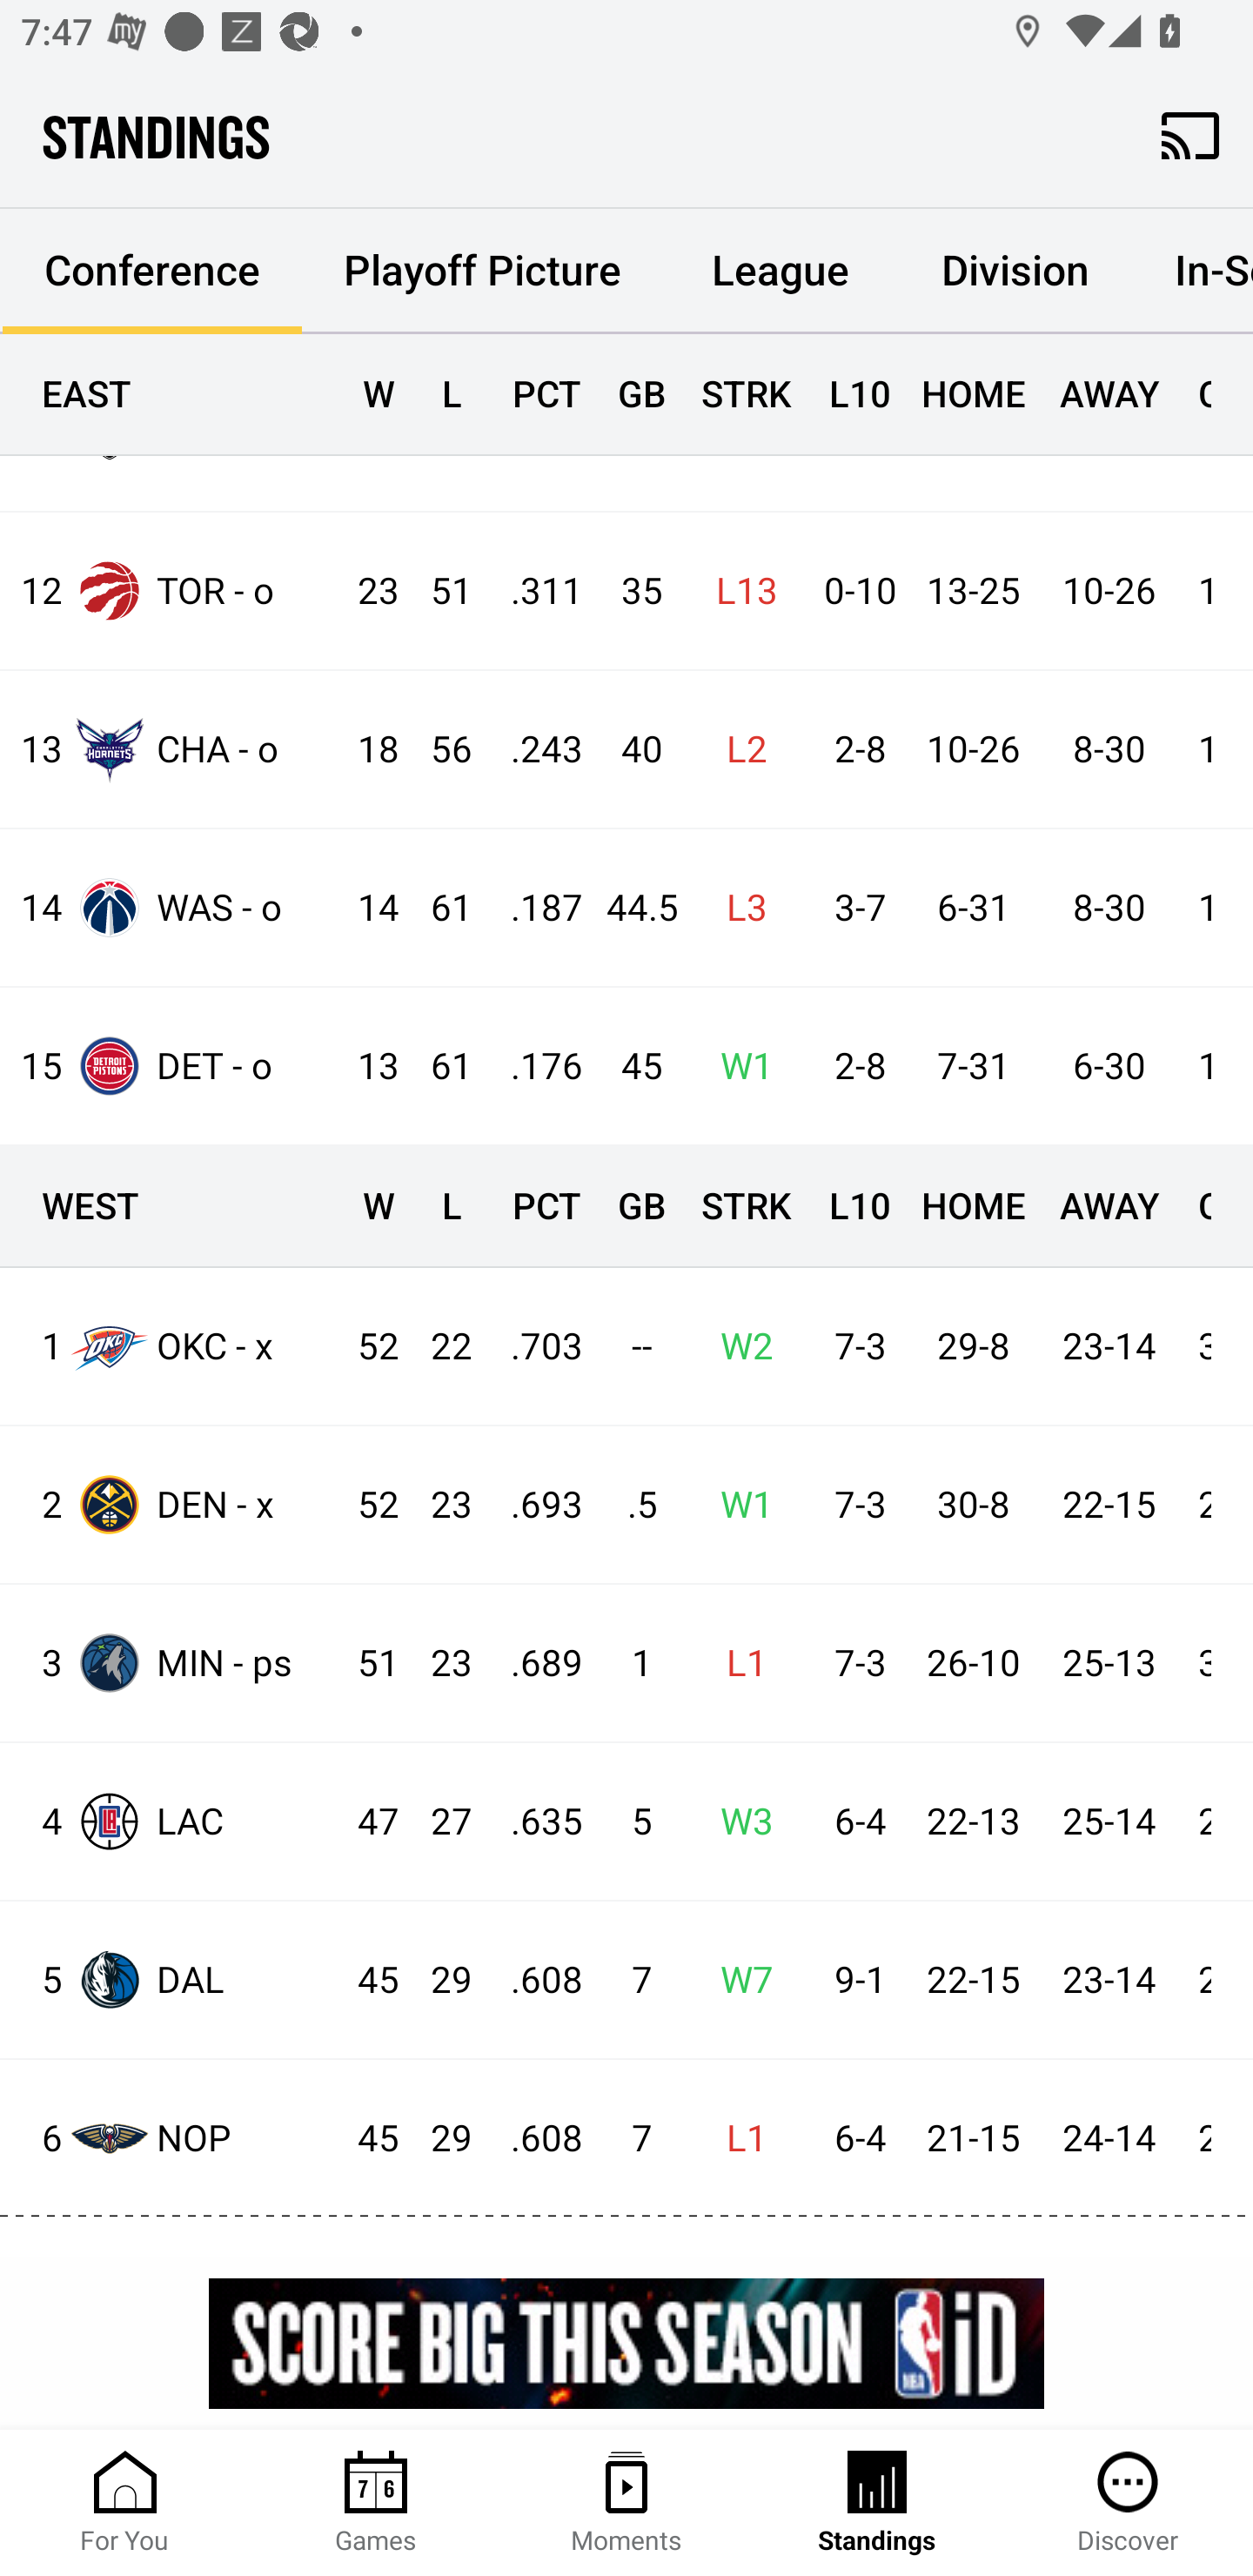 The height and width of the screenshot is (2576, 1253). Describe the element at coordinates (738, 1664) in the screenshot. I see `L1` at that location.